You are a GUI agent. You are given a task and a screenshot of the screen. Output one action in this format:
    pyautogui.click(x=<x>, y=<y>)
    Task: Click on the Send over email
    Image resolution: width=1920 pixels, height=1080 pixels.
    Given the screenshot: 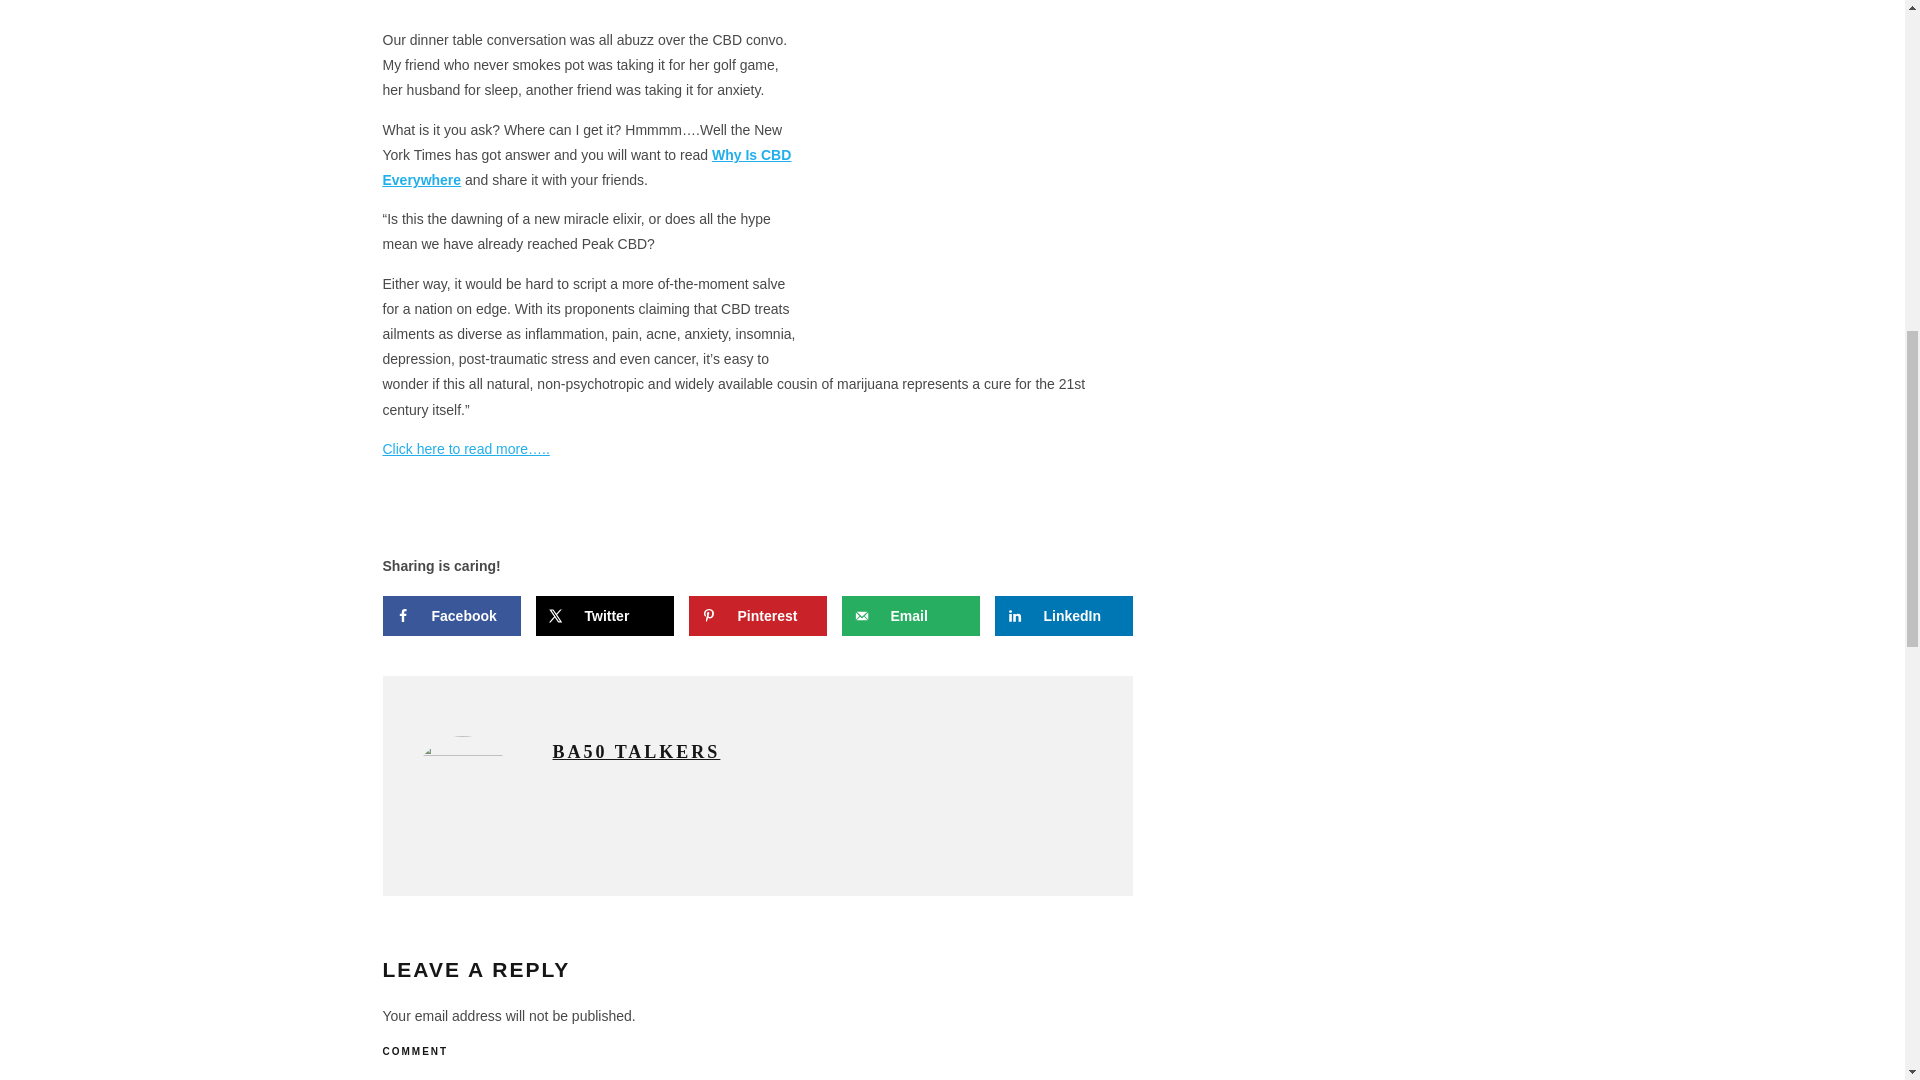 What is the action you would take?
    pyautogui.click(x=910, y=616)
    